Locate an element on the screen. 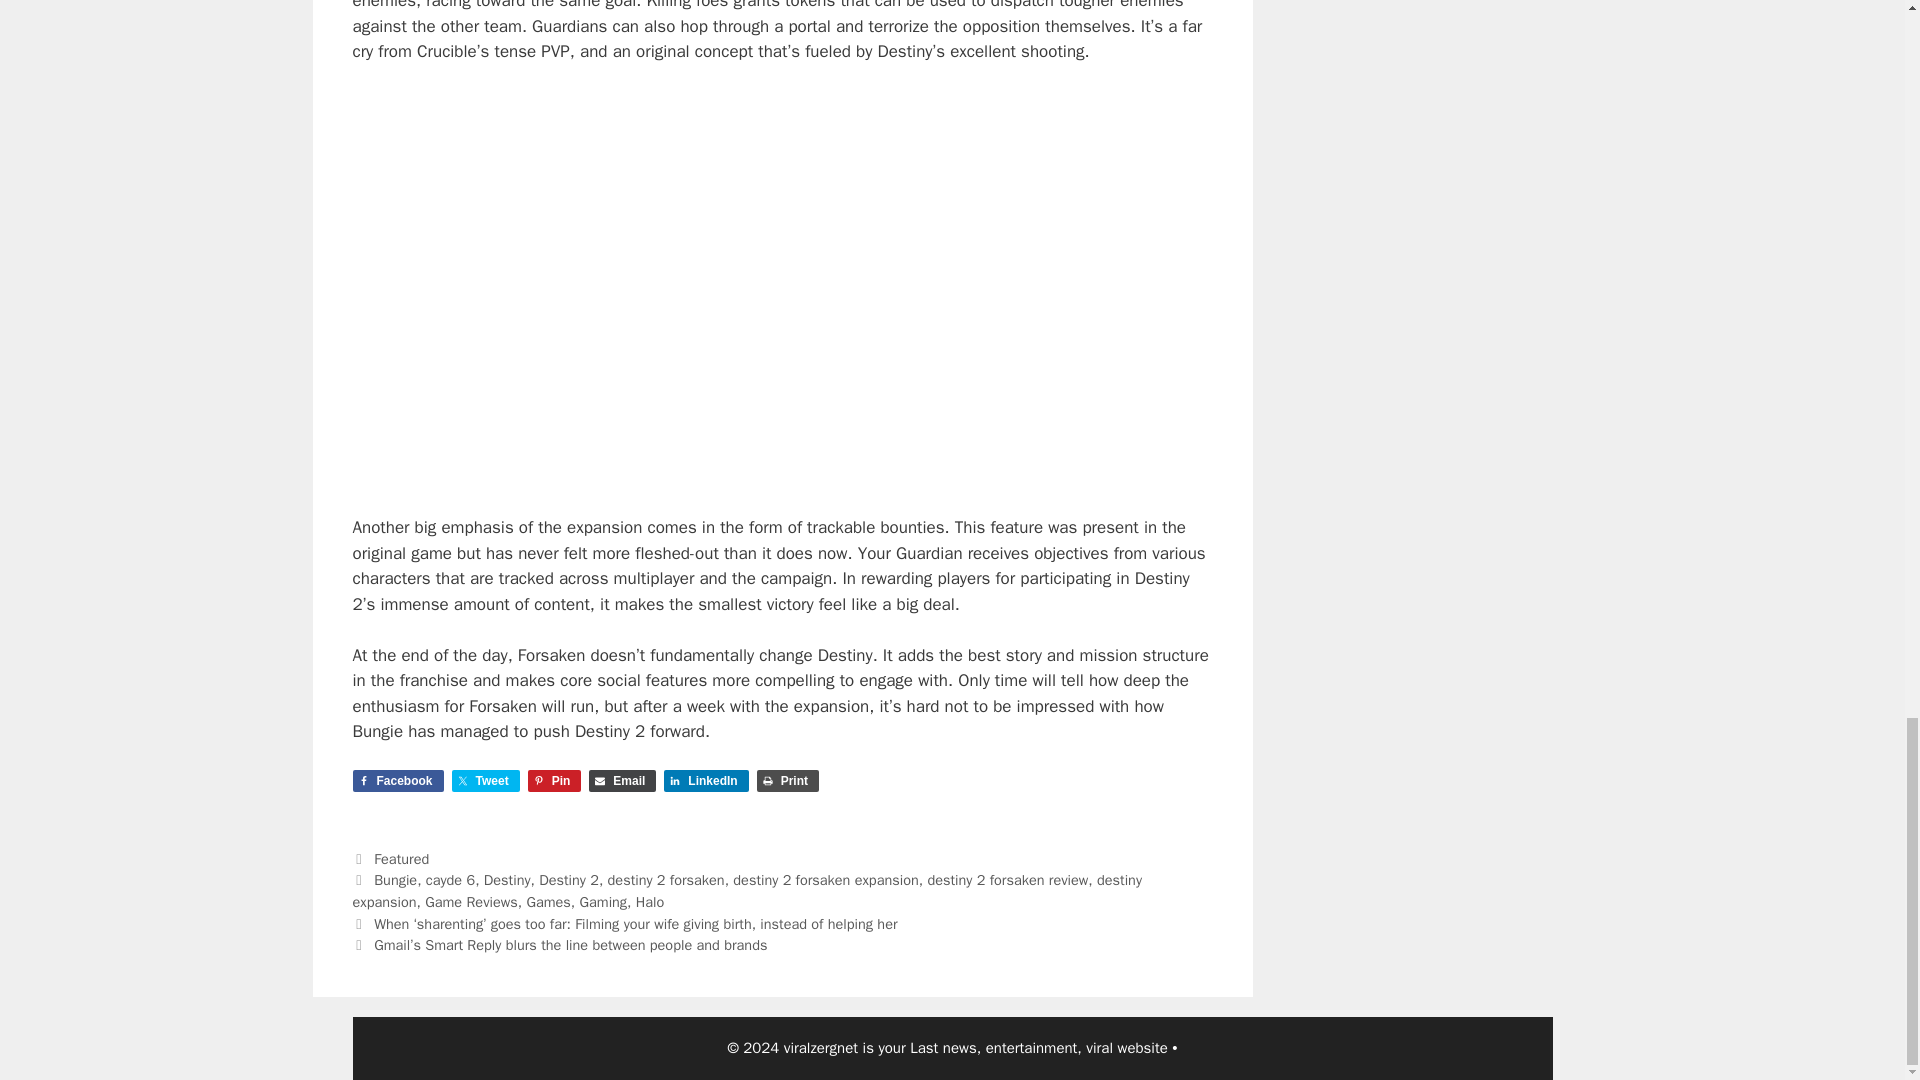 This screenshot has width=1920, height=1080. Share on Twitter is located at coordinates (486, 780).